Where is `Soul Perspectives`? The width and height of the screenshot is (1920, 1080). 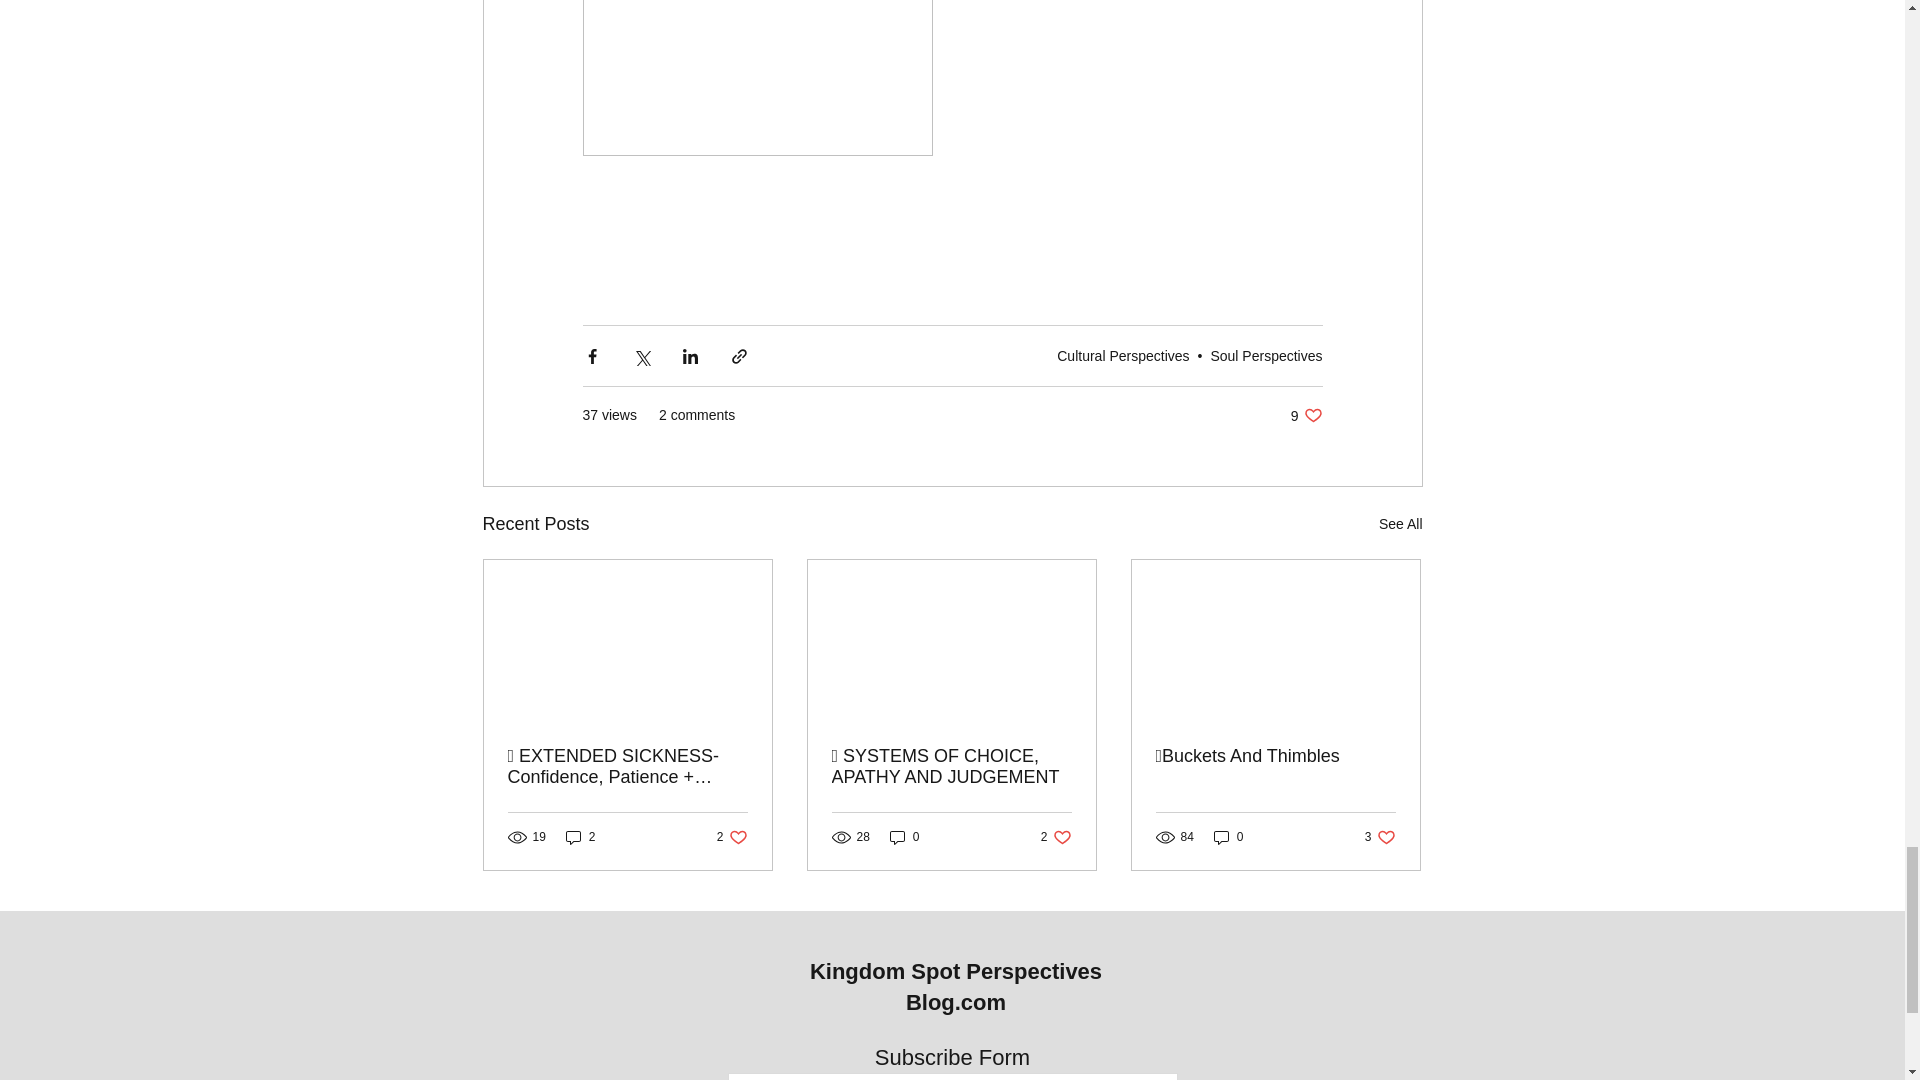 Soul Perspectives is located at coordinates (1266, 355).